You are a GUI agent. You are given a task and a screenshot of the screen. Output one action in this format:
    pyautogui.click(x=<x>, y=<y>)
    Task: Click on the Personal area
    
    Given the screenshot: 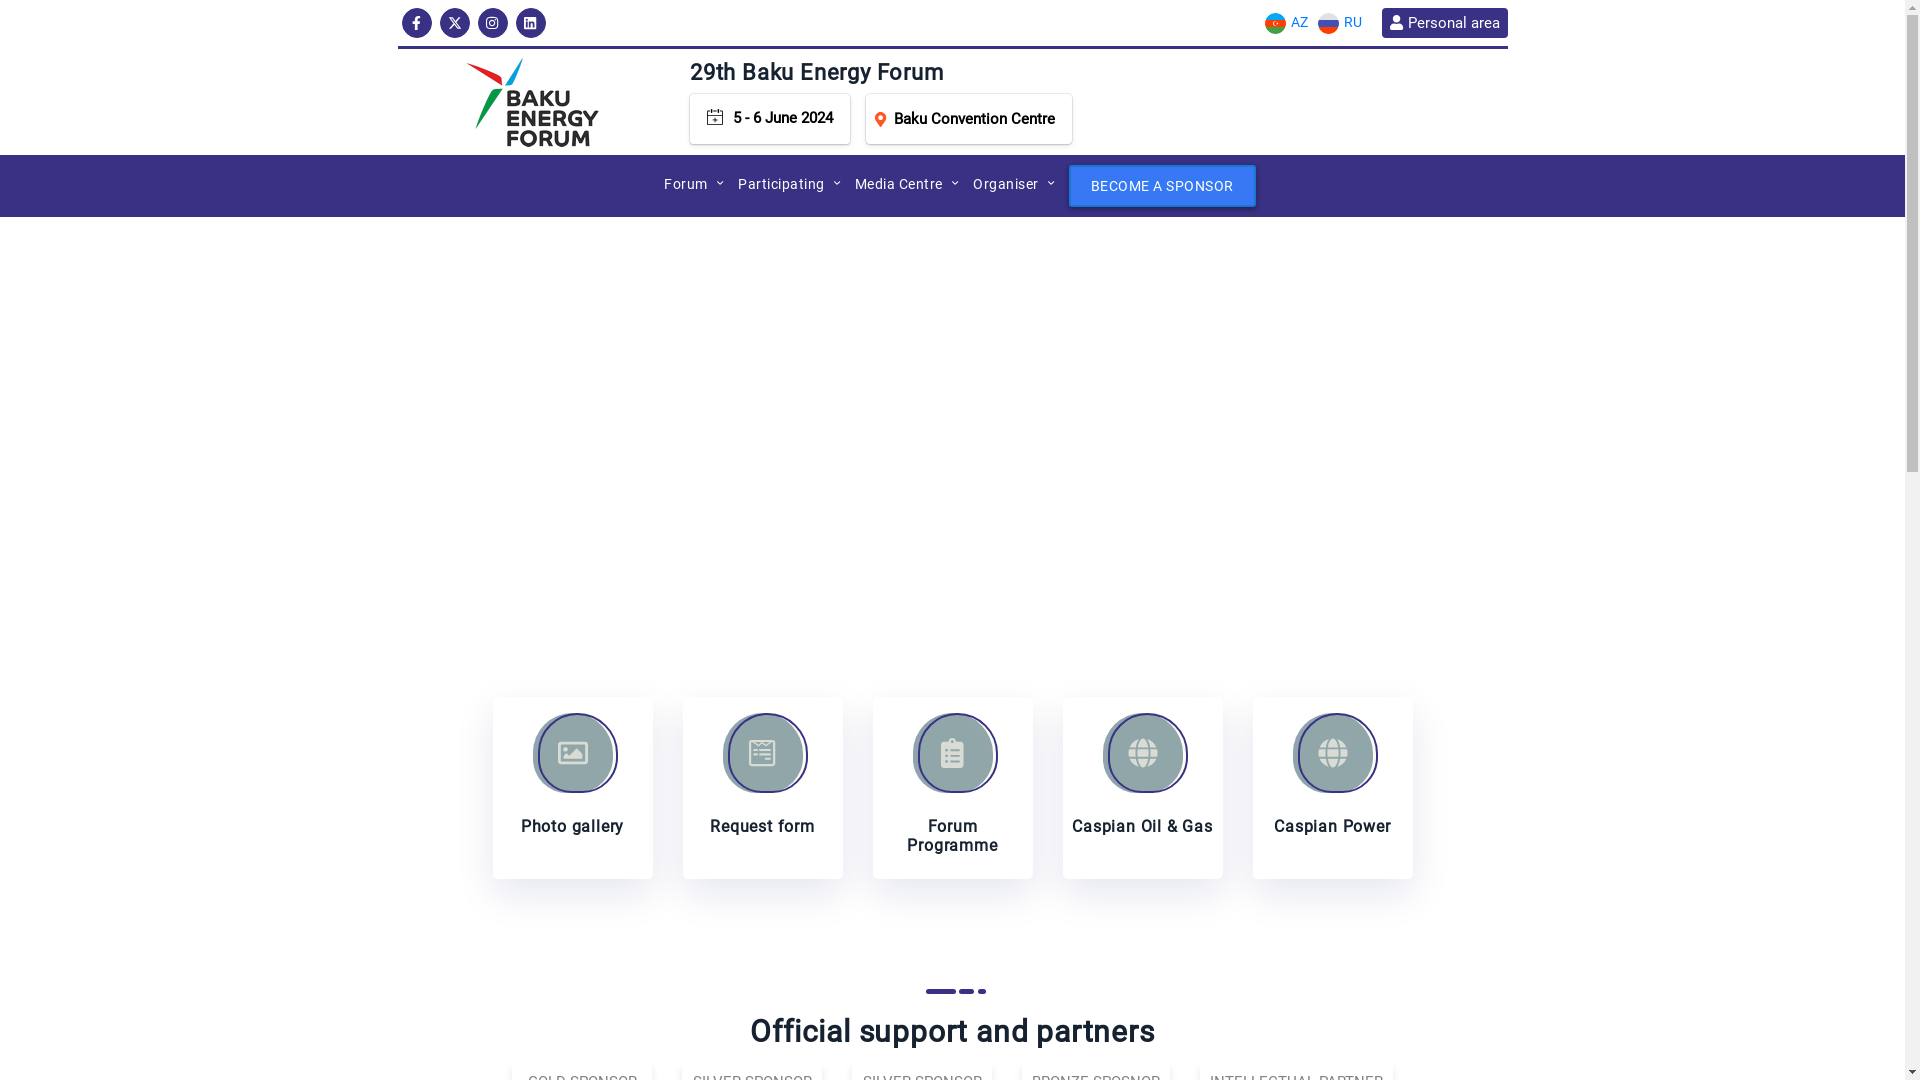 What is the action you would take?
    pyautogui.click(x=1444, y=23)
    